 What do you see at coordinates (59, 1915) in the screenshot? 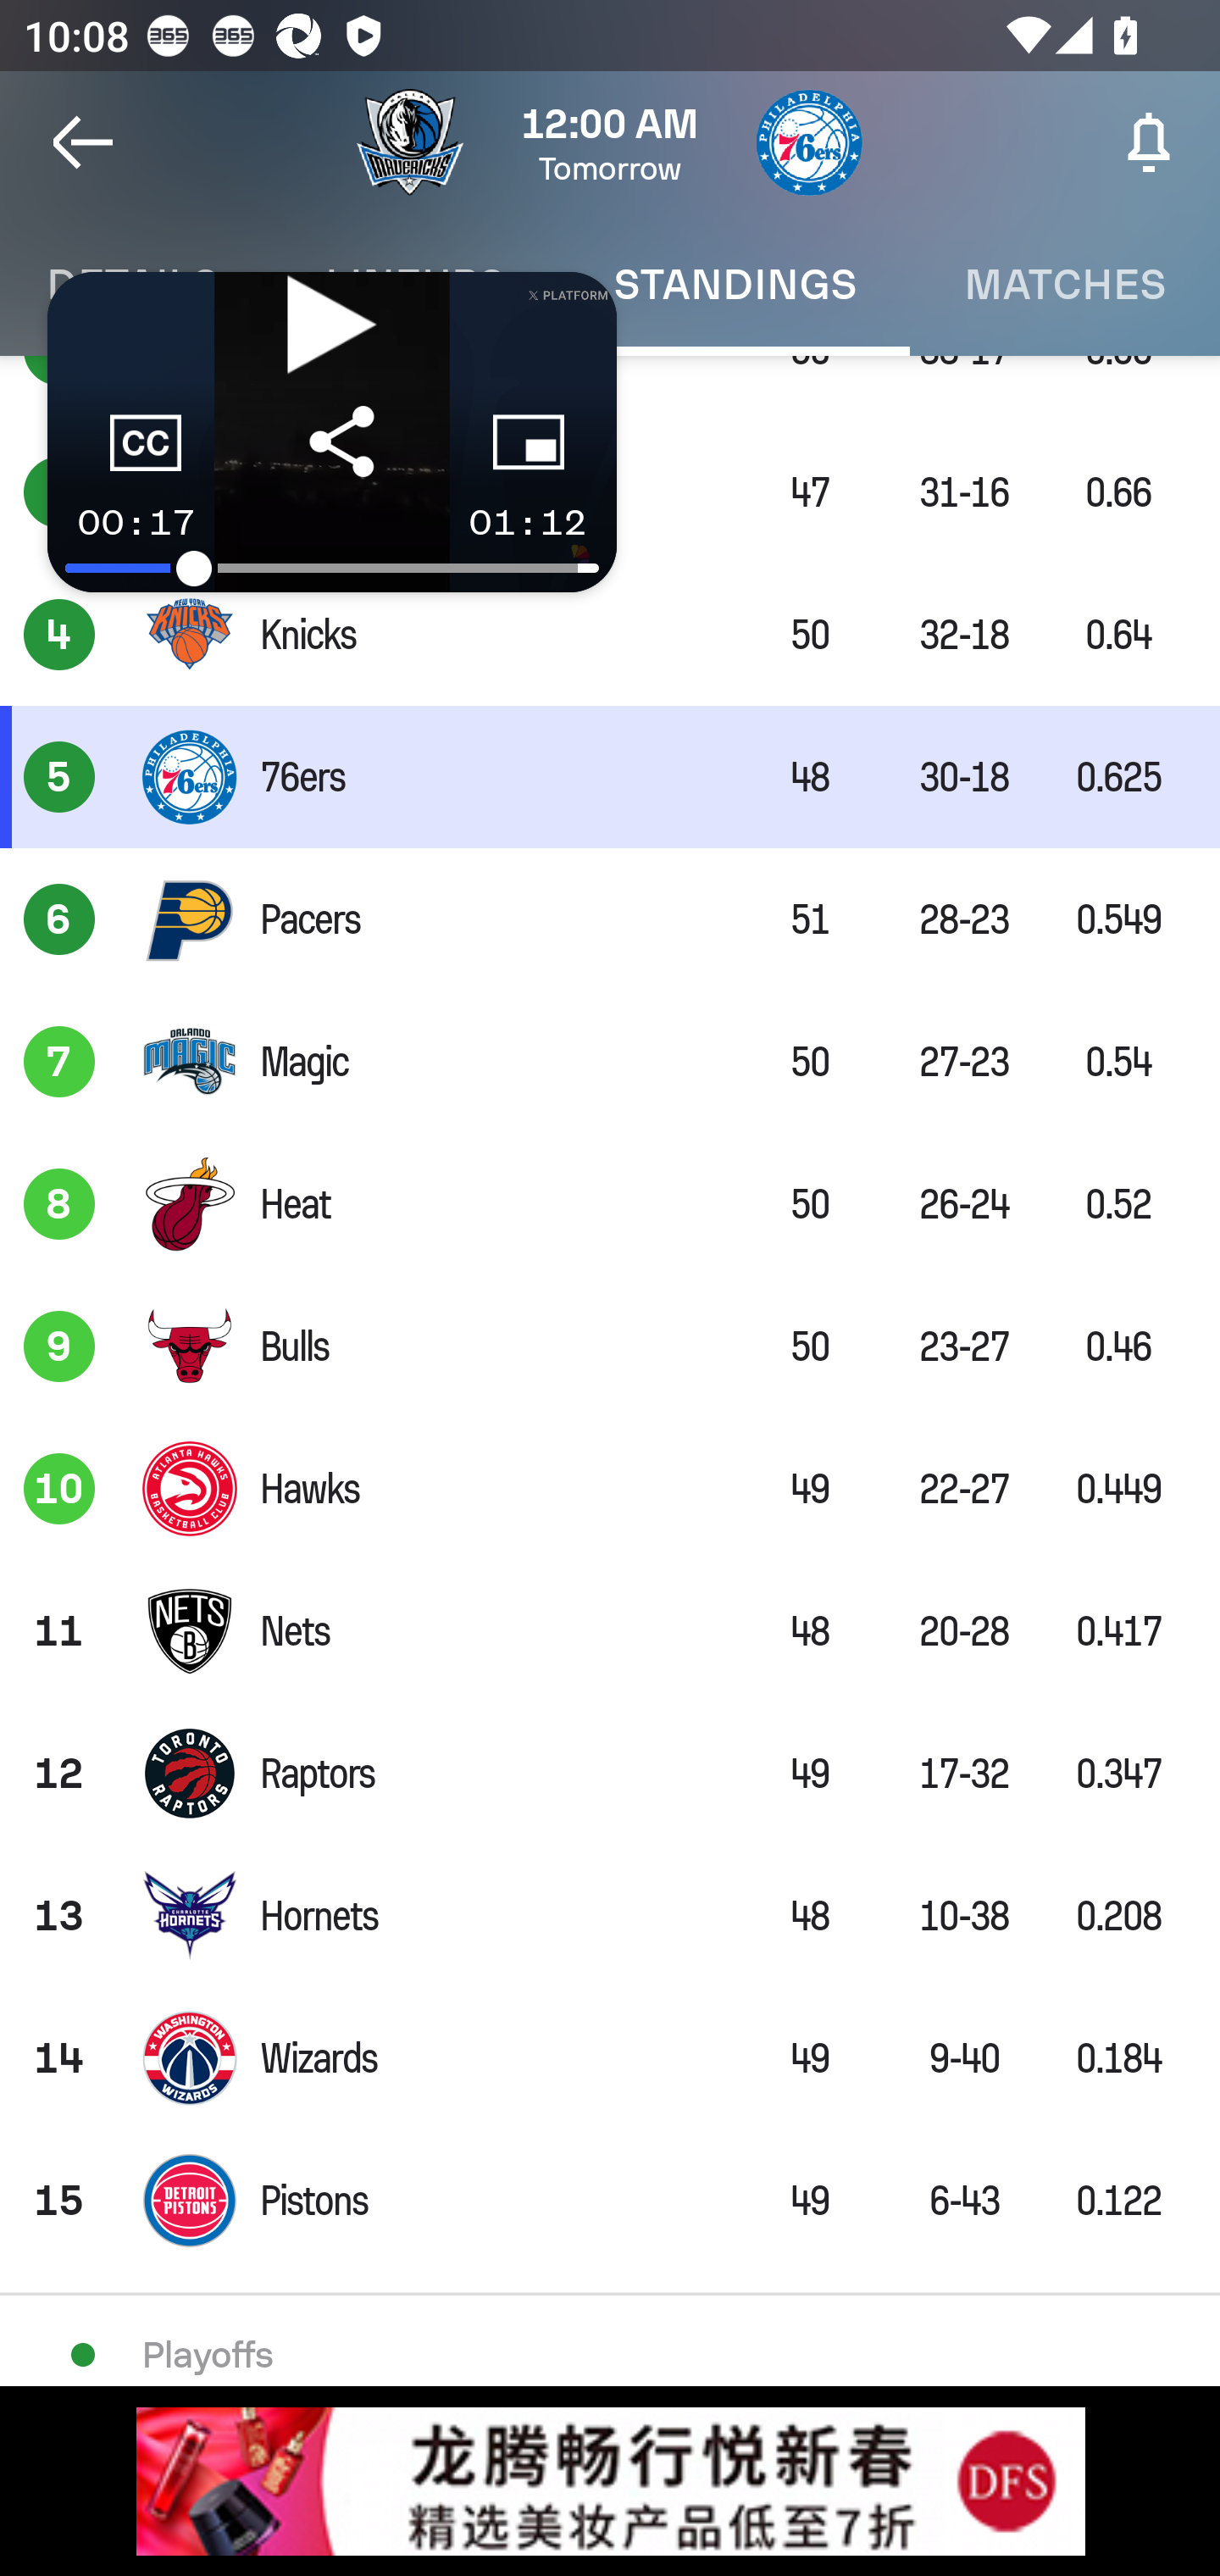
I see `13` at bounding box center [59, 1915].